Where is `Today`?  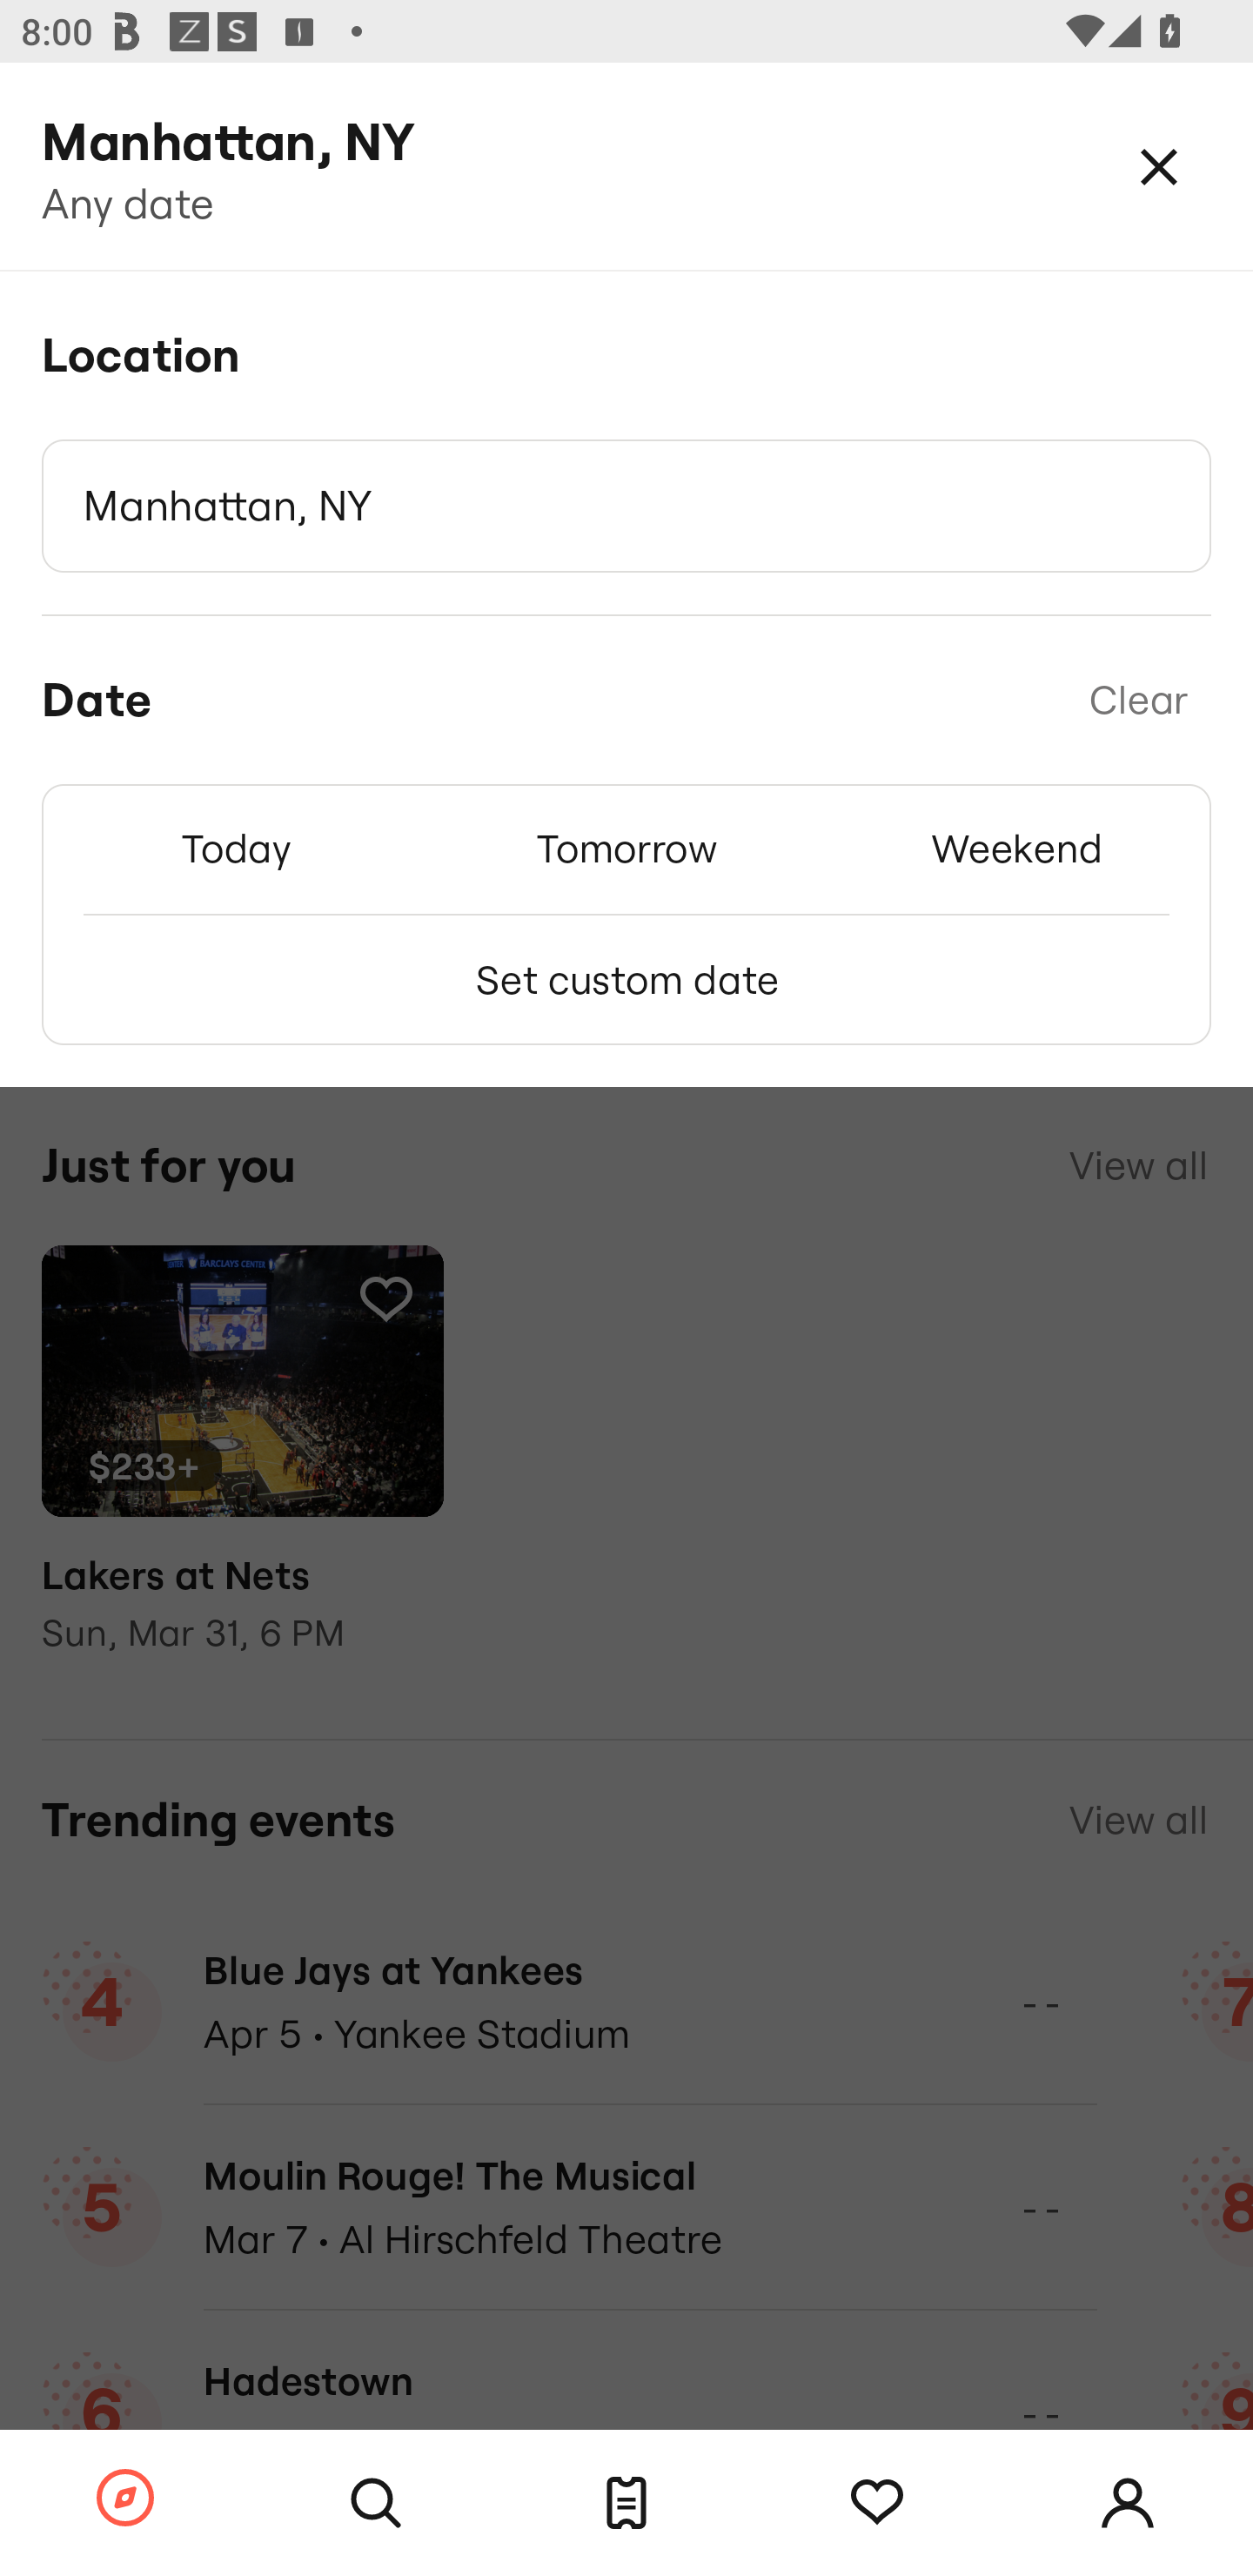 Today is located at coordinates (236, 848).